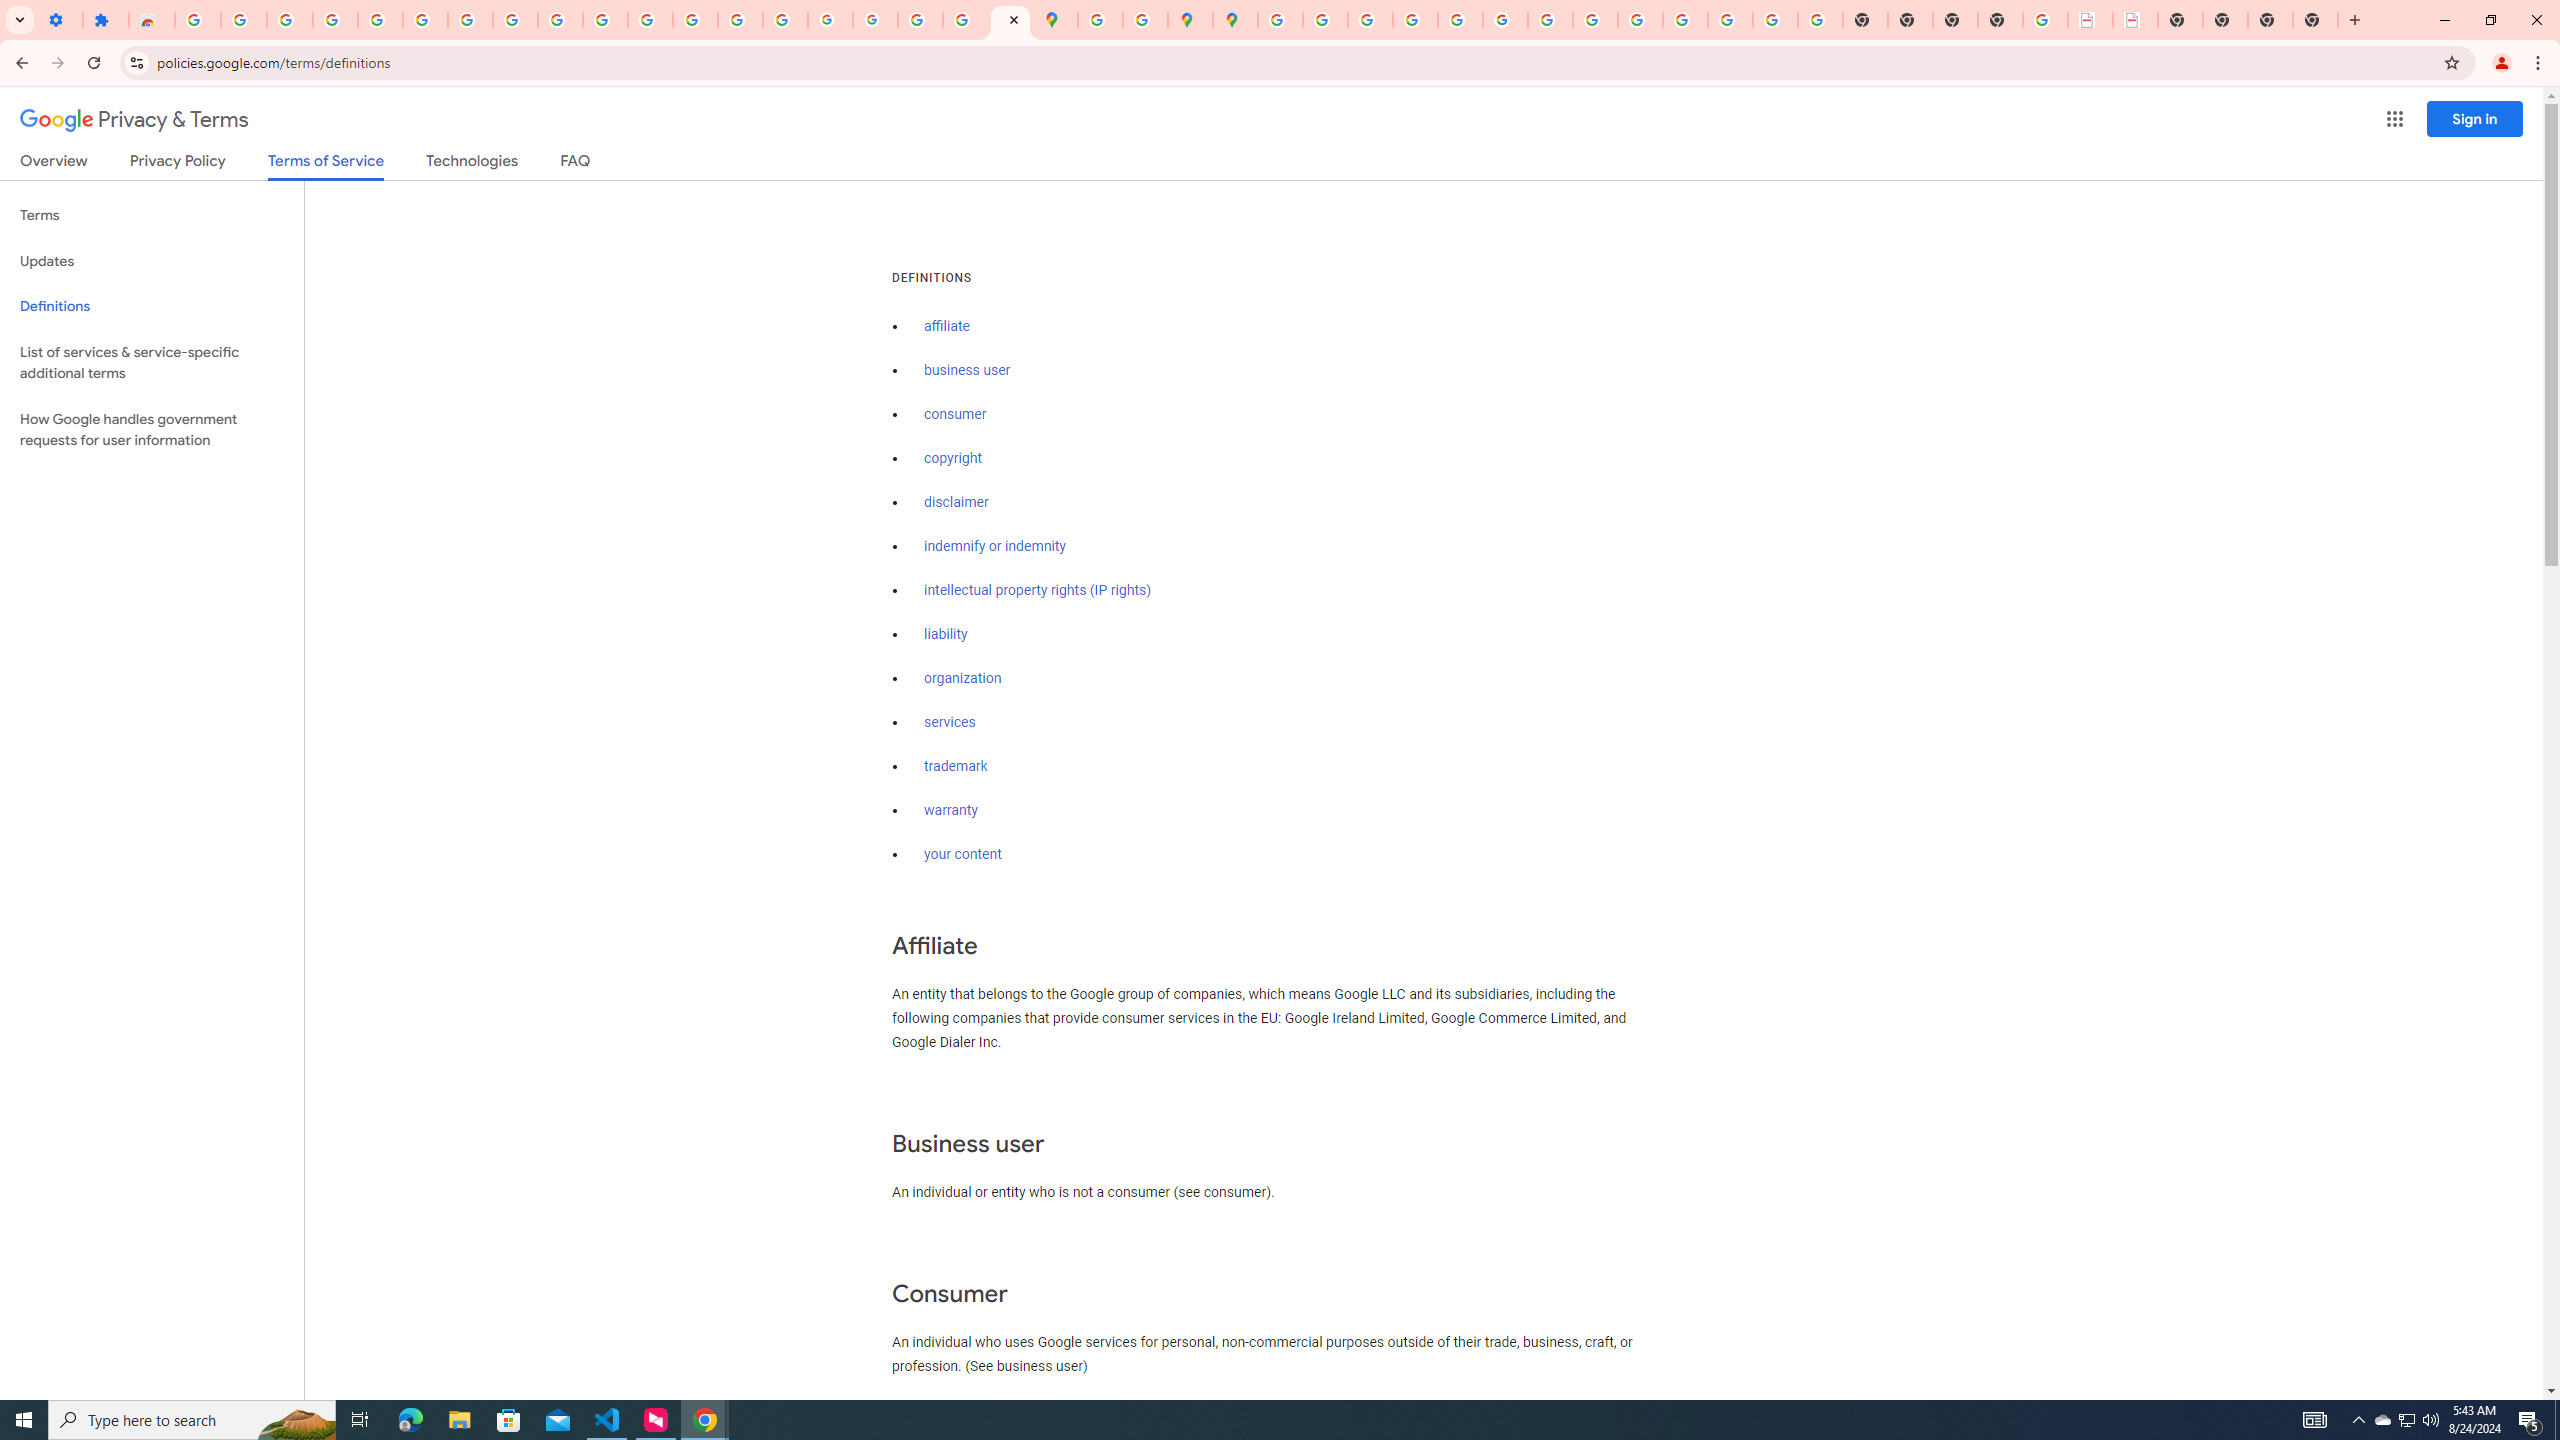 This screenshot has height=1440, width=2560. What do you see at coordinates (950, 722) in the screenshot?
I see `services` at bounding box center [950, 722].